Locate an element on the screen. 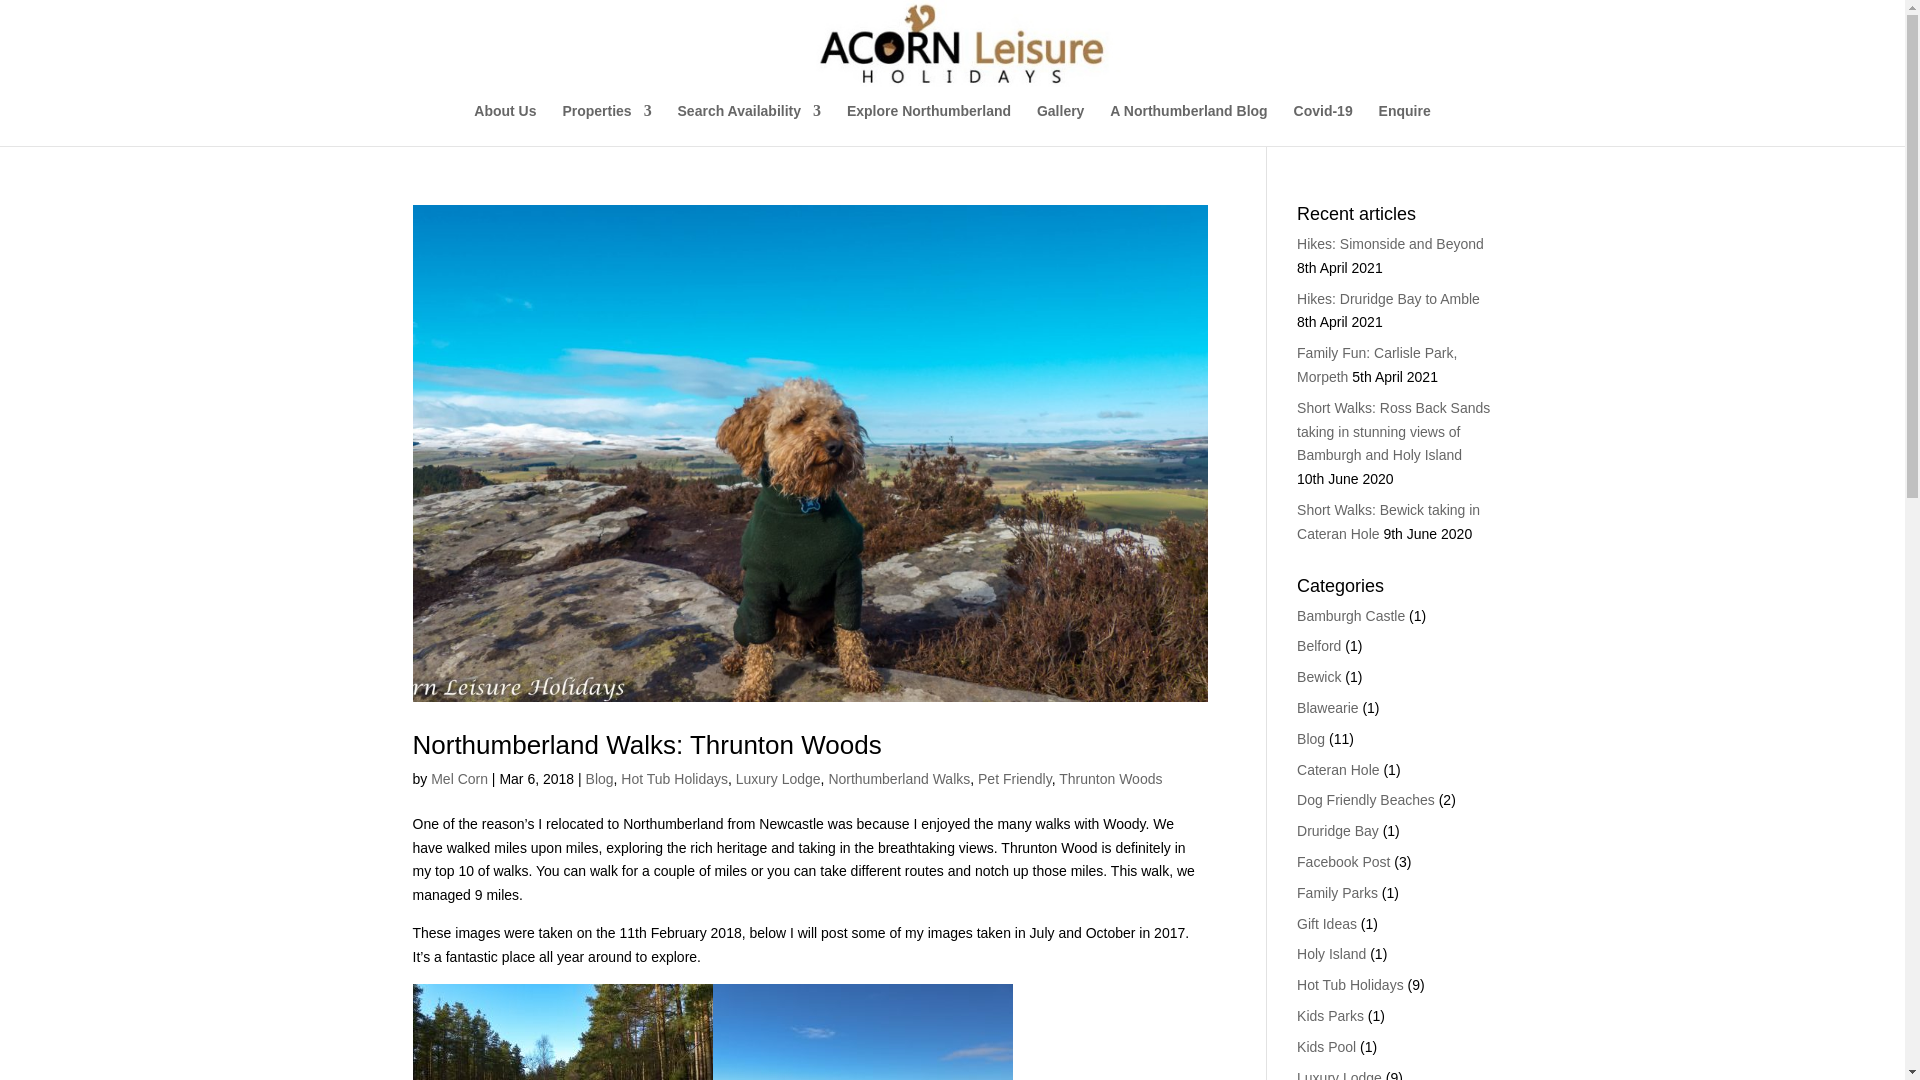 The height and width of the screenshot is (1080, 1920). About Us is located at coordinates (504, 124).